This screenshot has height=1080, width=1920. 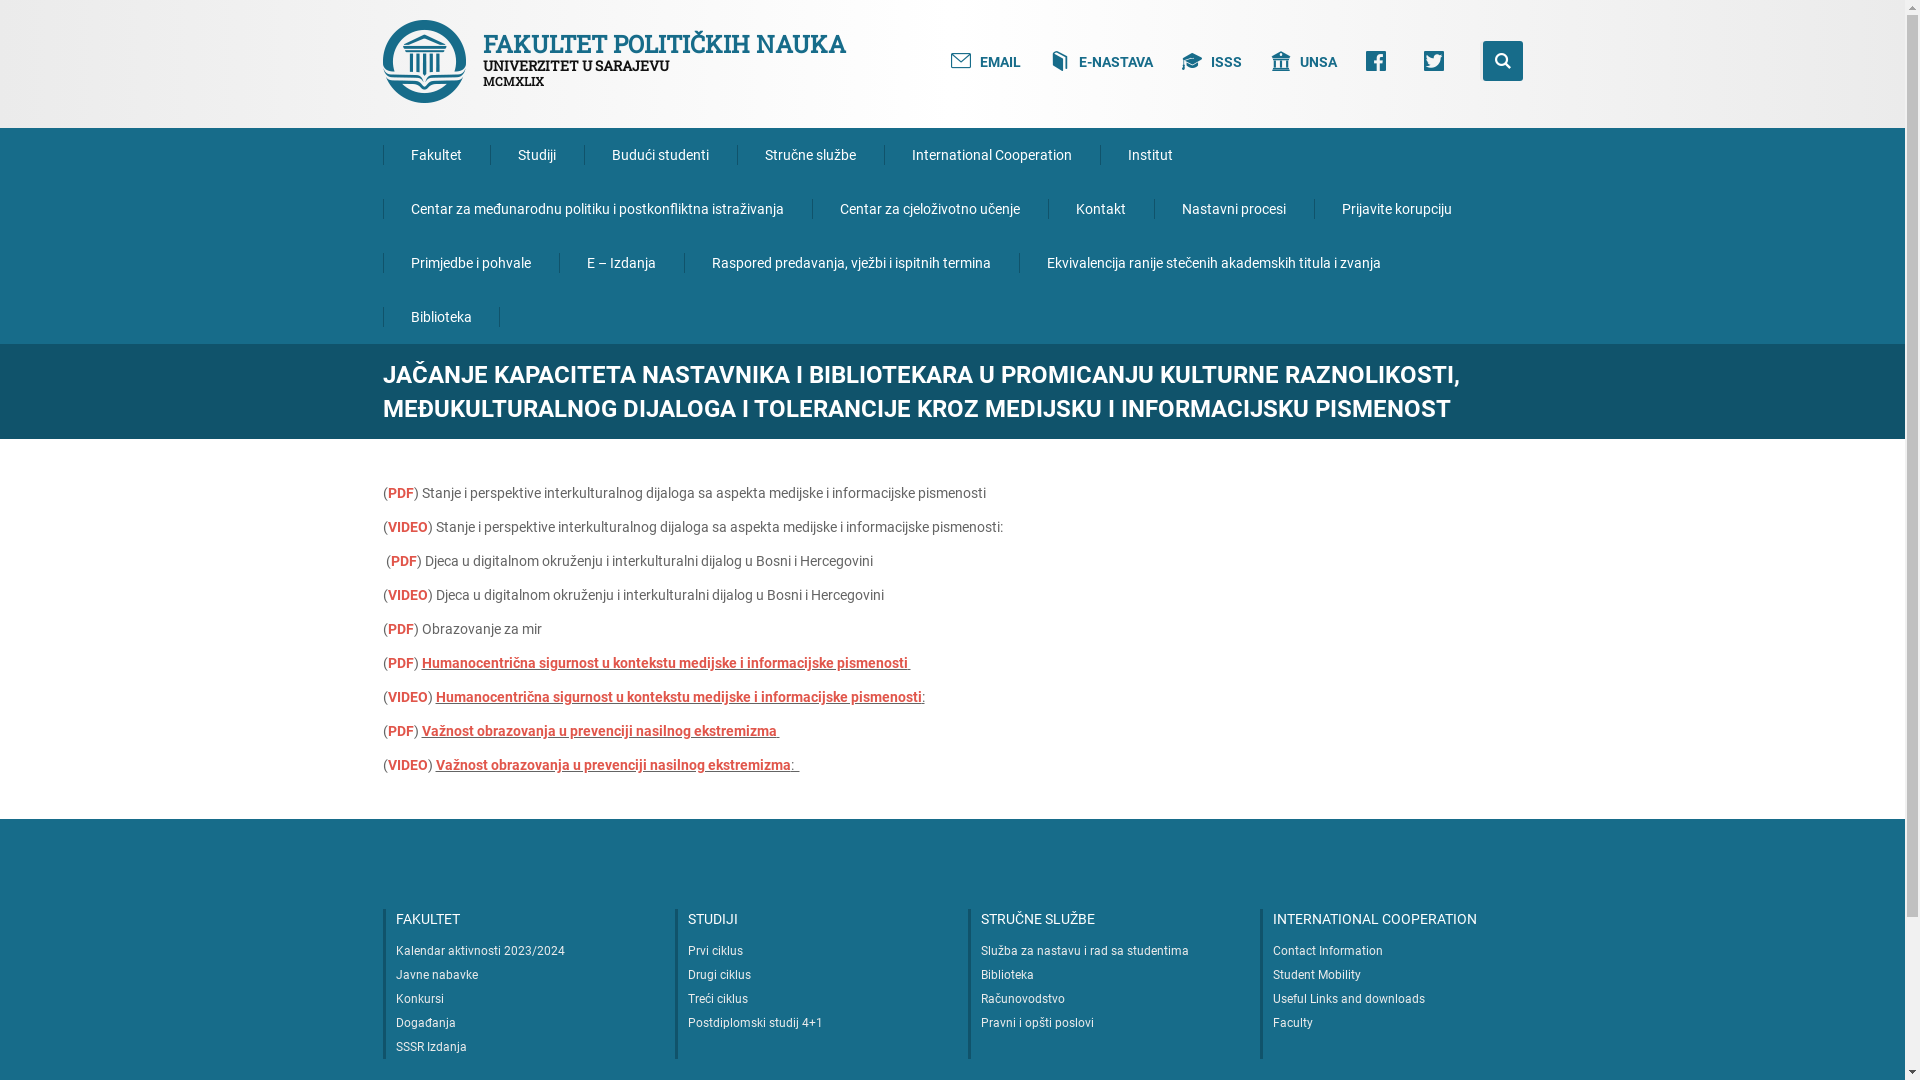 I want to click on PDF, so click(x=401, y=629).